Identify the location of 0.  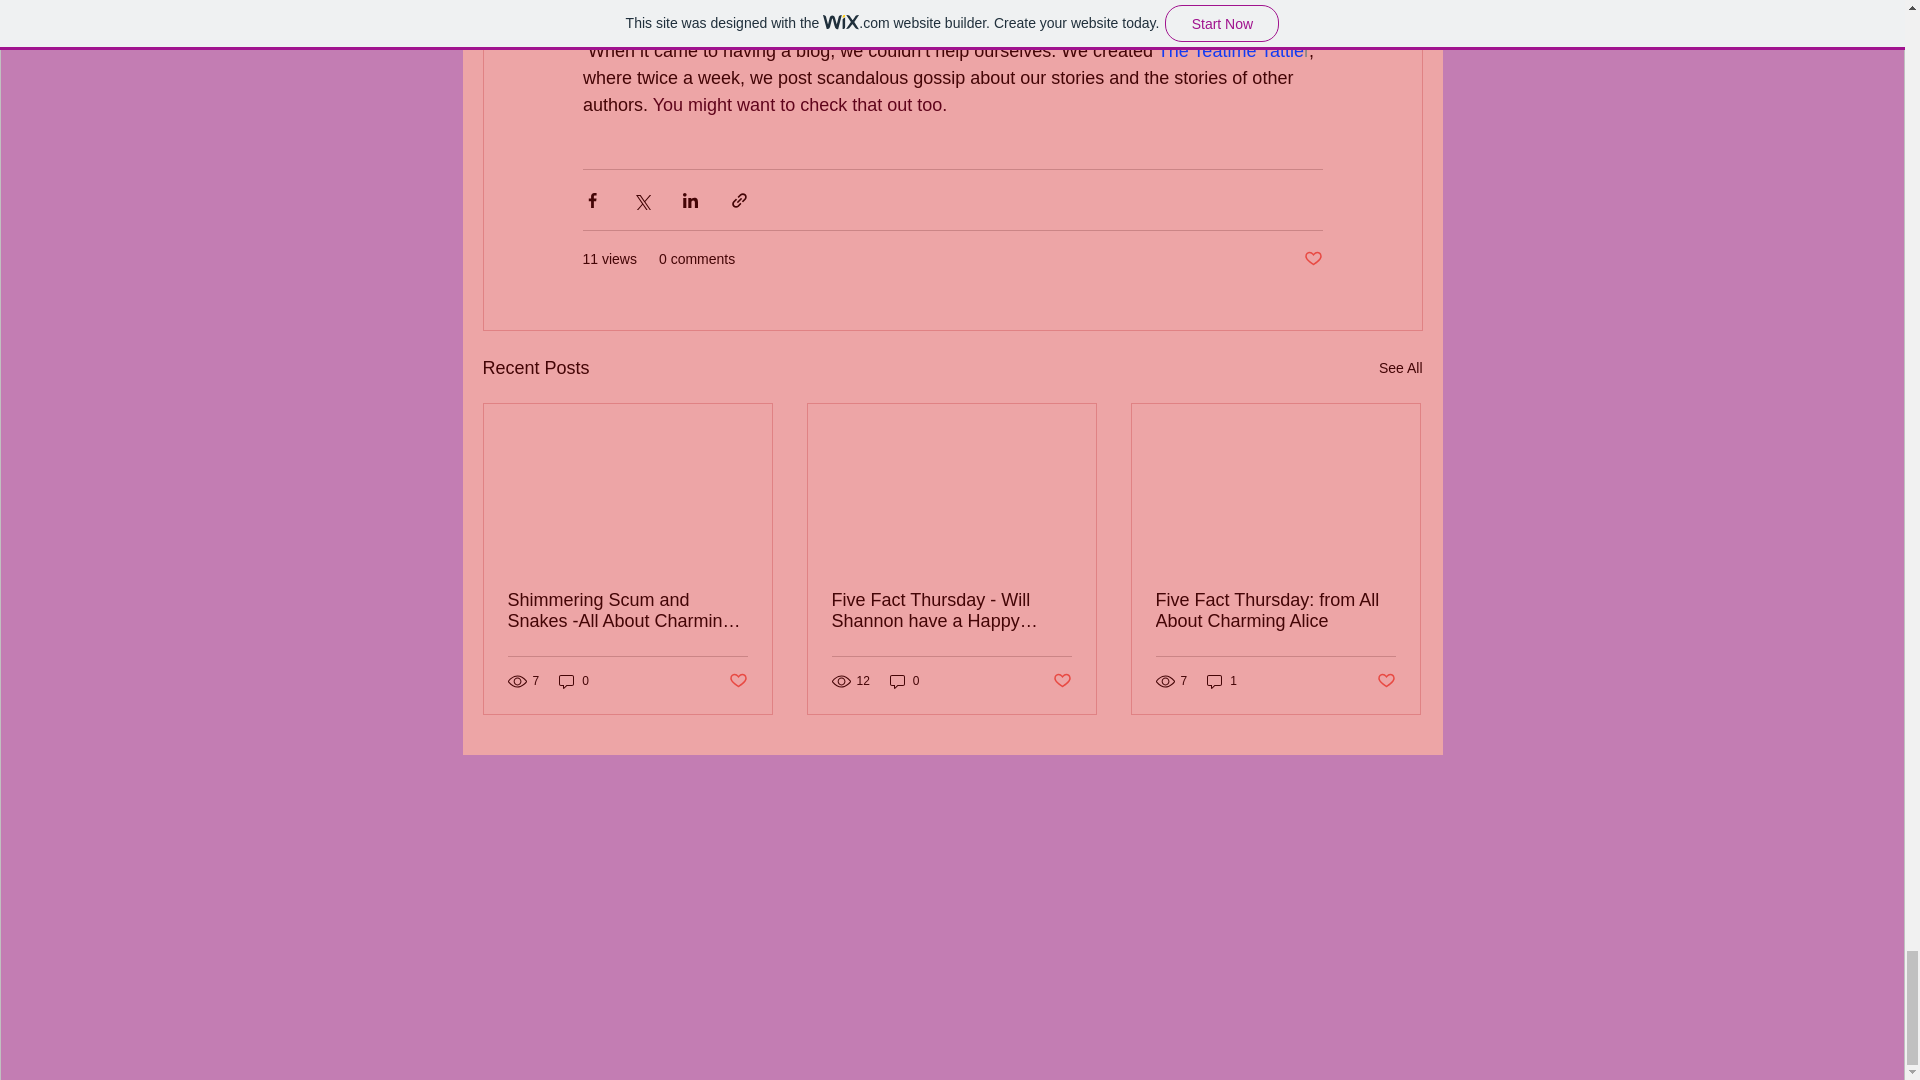
(904, 681).